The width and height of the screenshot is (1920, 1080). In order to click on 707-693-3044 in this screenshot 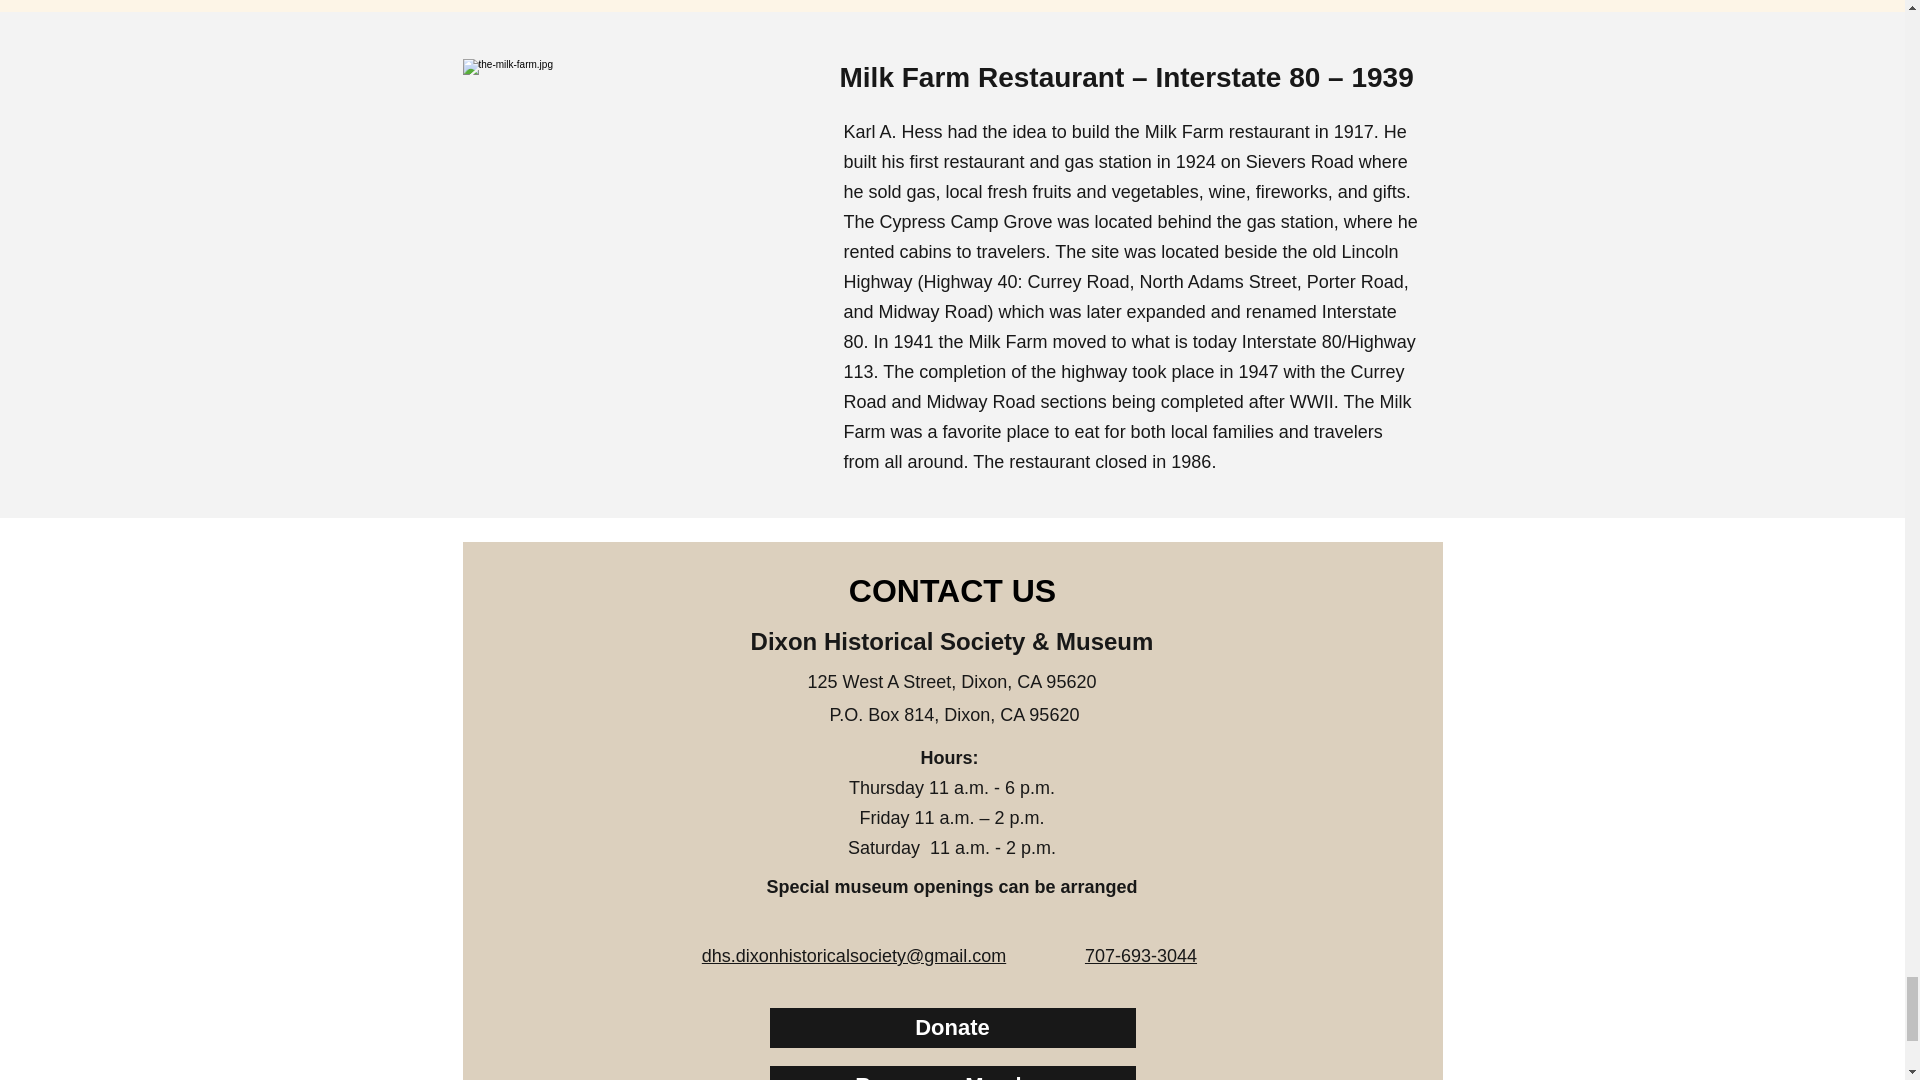, I will do `click(1140, 956)`.